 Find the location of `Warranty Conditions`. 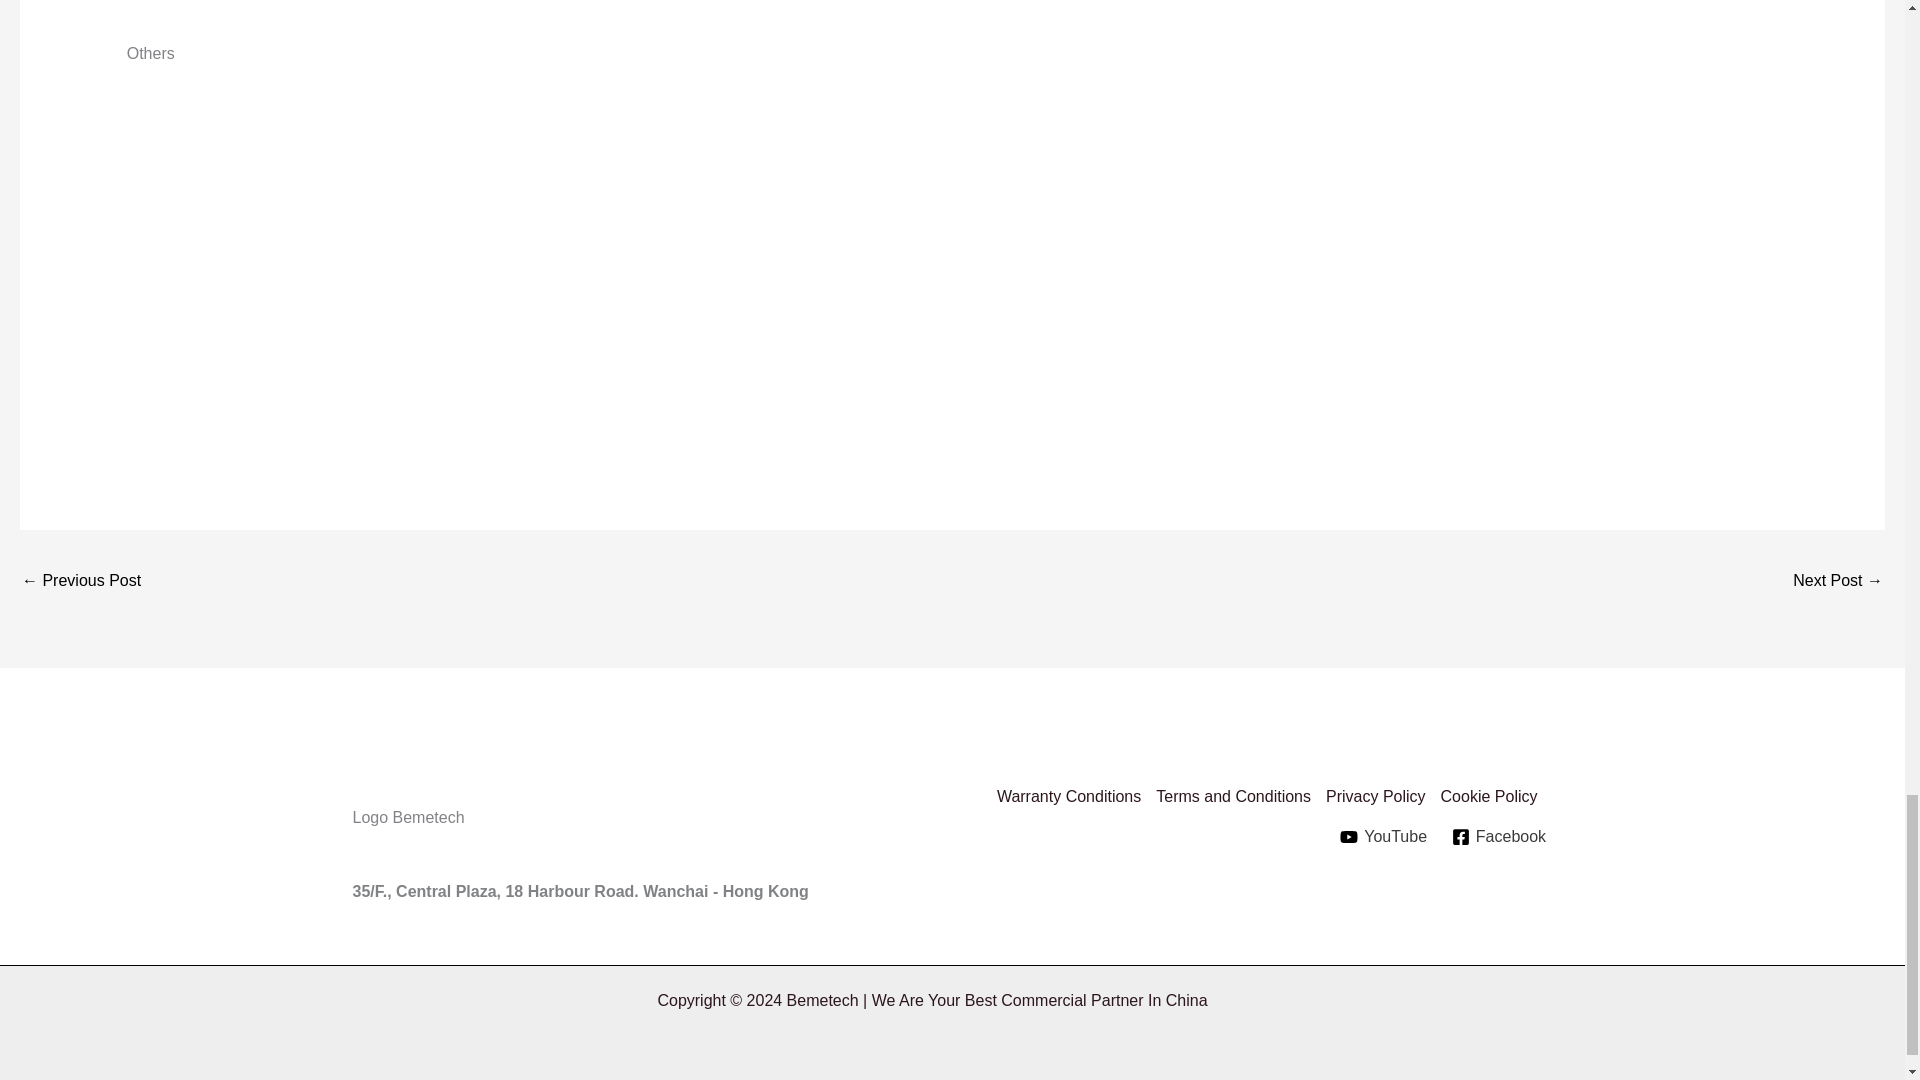

Warranty Conditions is located at coordinates (1076, 796).